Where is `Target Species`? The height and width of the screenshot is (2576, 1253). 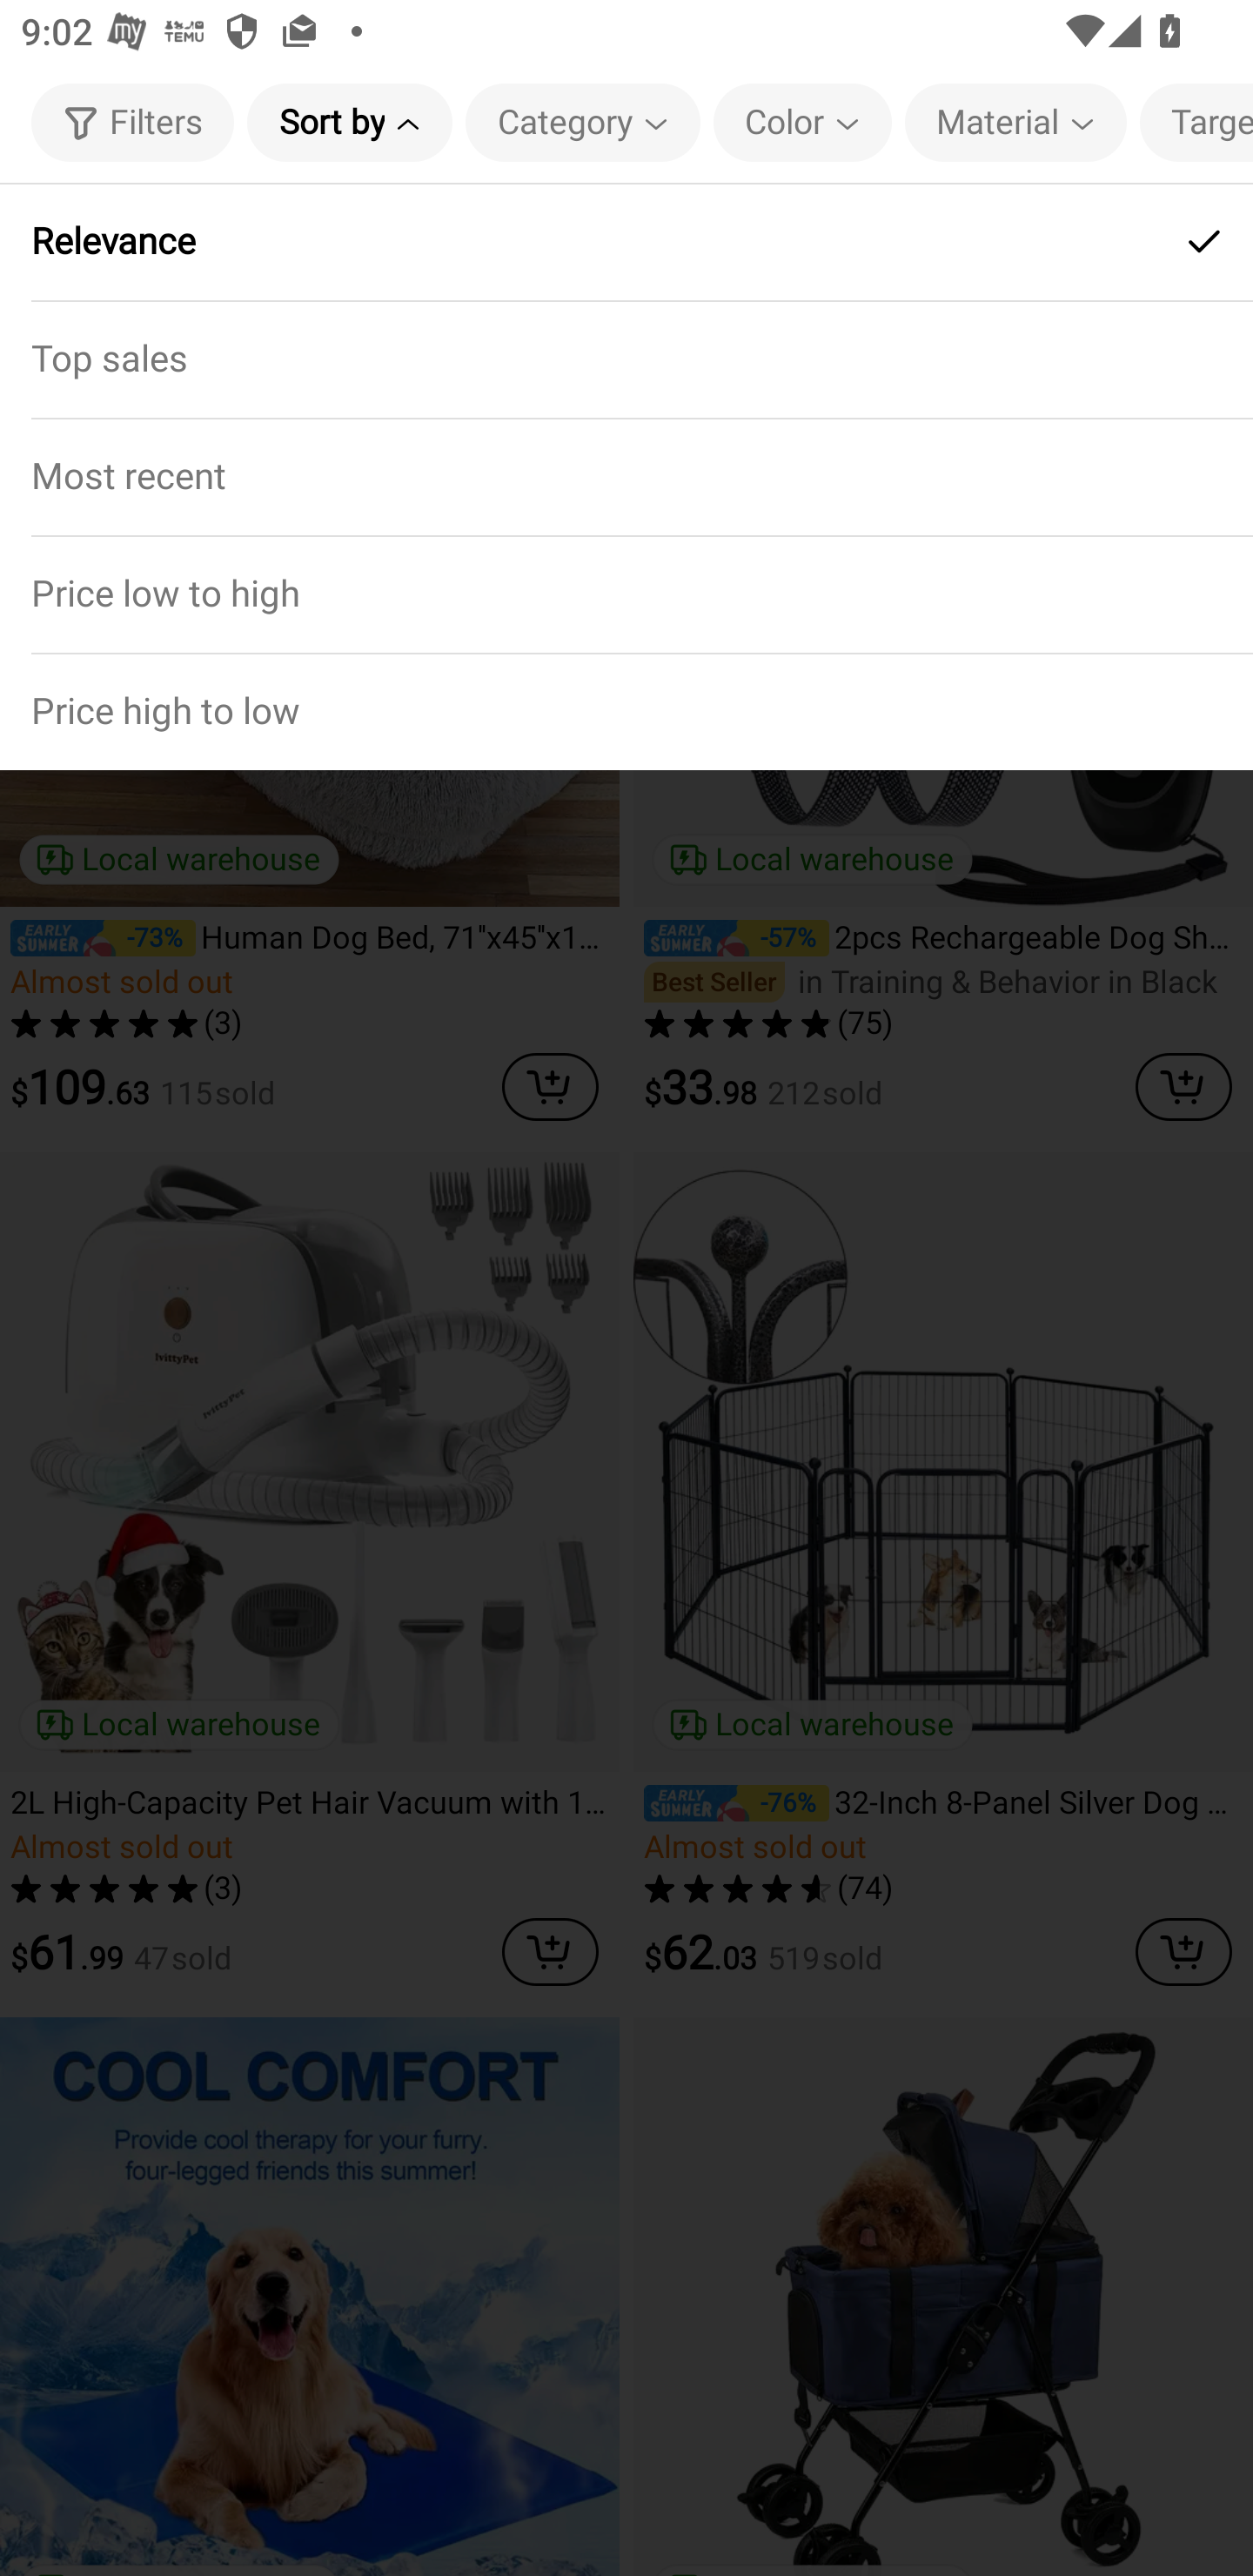
Target Species is located at coordinates (1196, 122).